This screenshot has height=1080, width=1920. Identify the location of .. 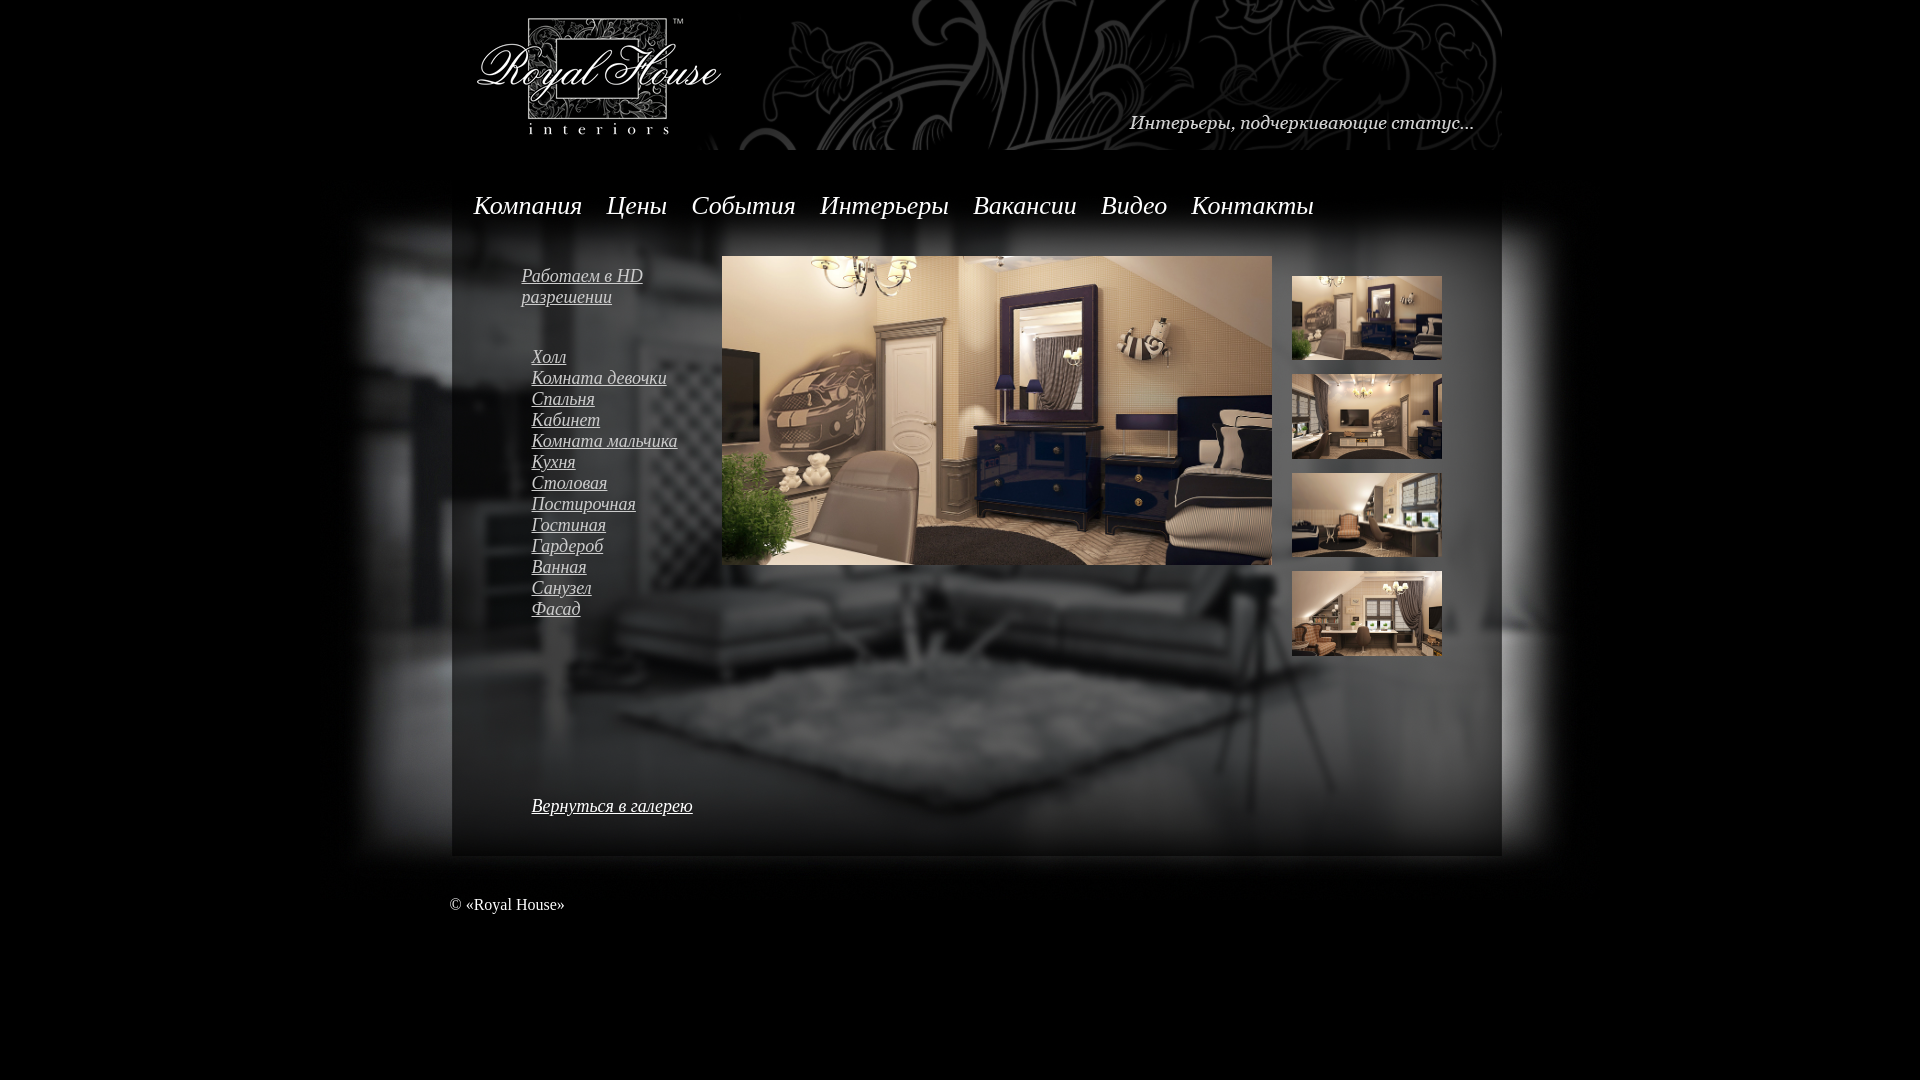
(908, 574).